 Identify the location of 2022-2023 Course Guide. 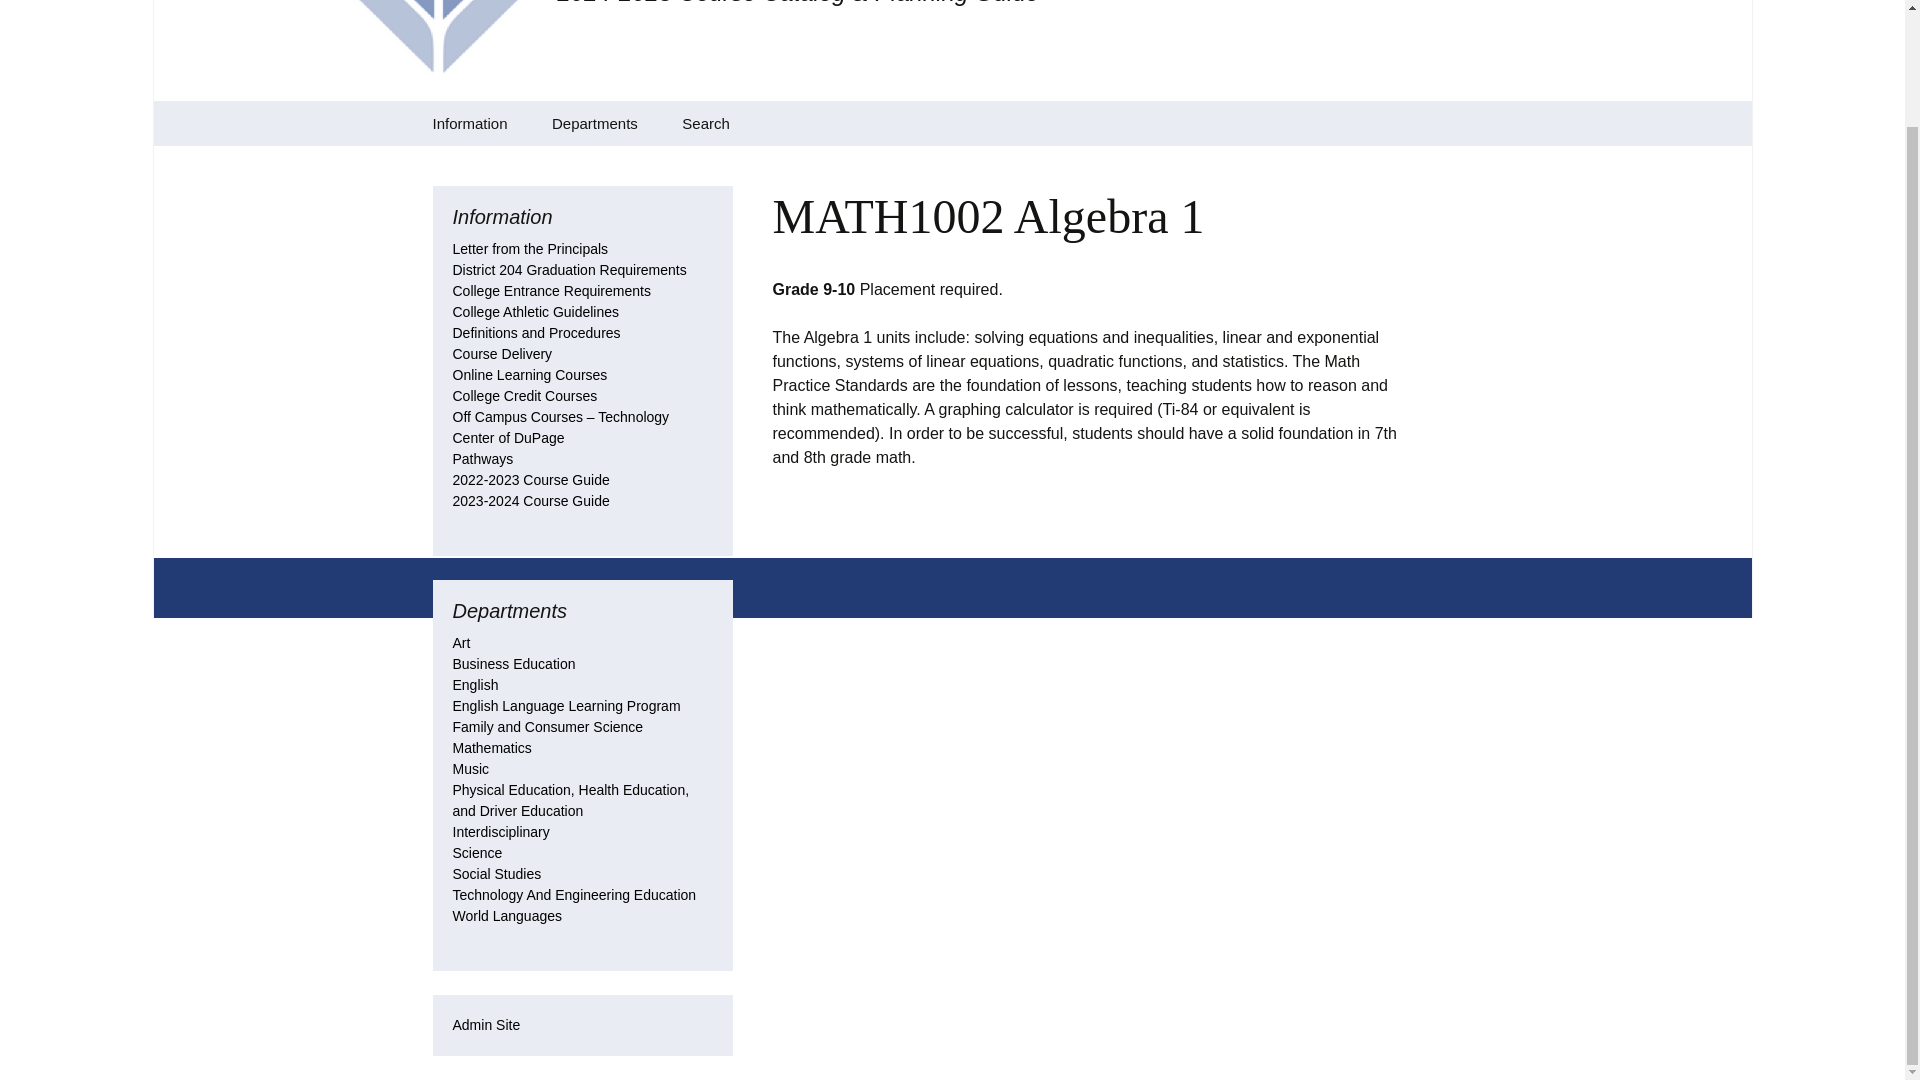
(530, 480).